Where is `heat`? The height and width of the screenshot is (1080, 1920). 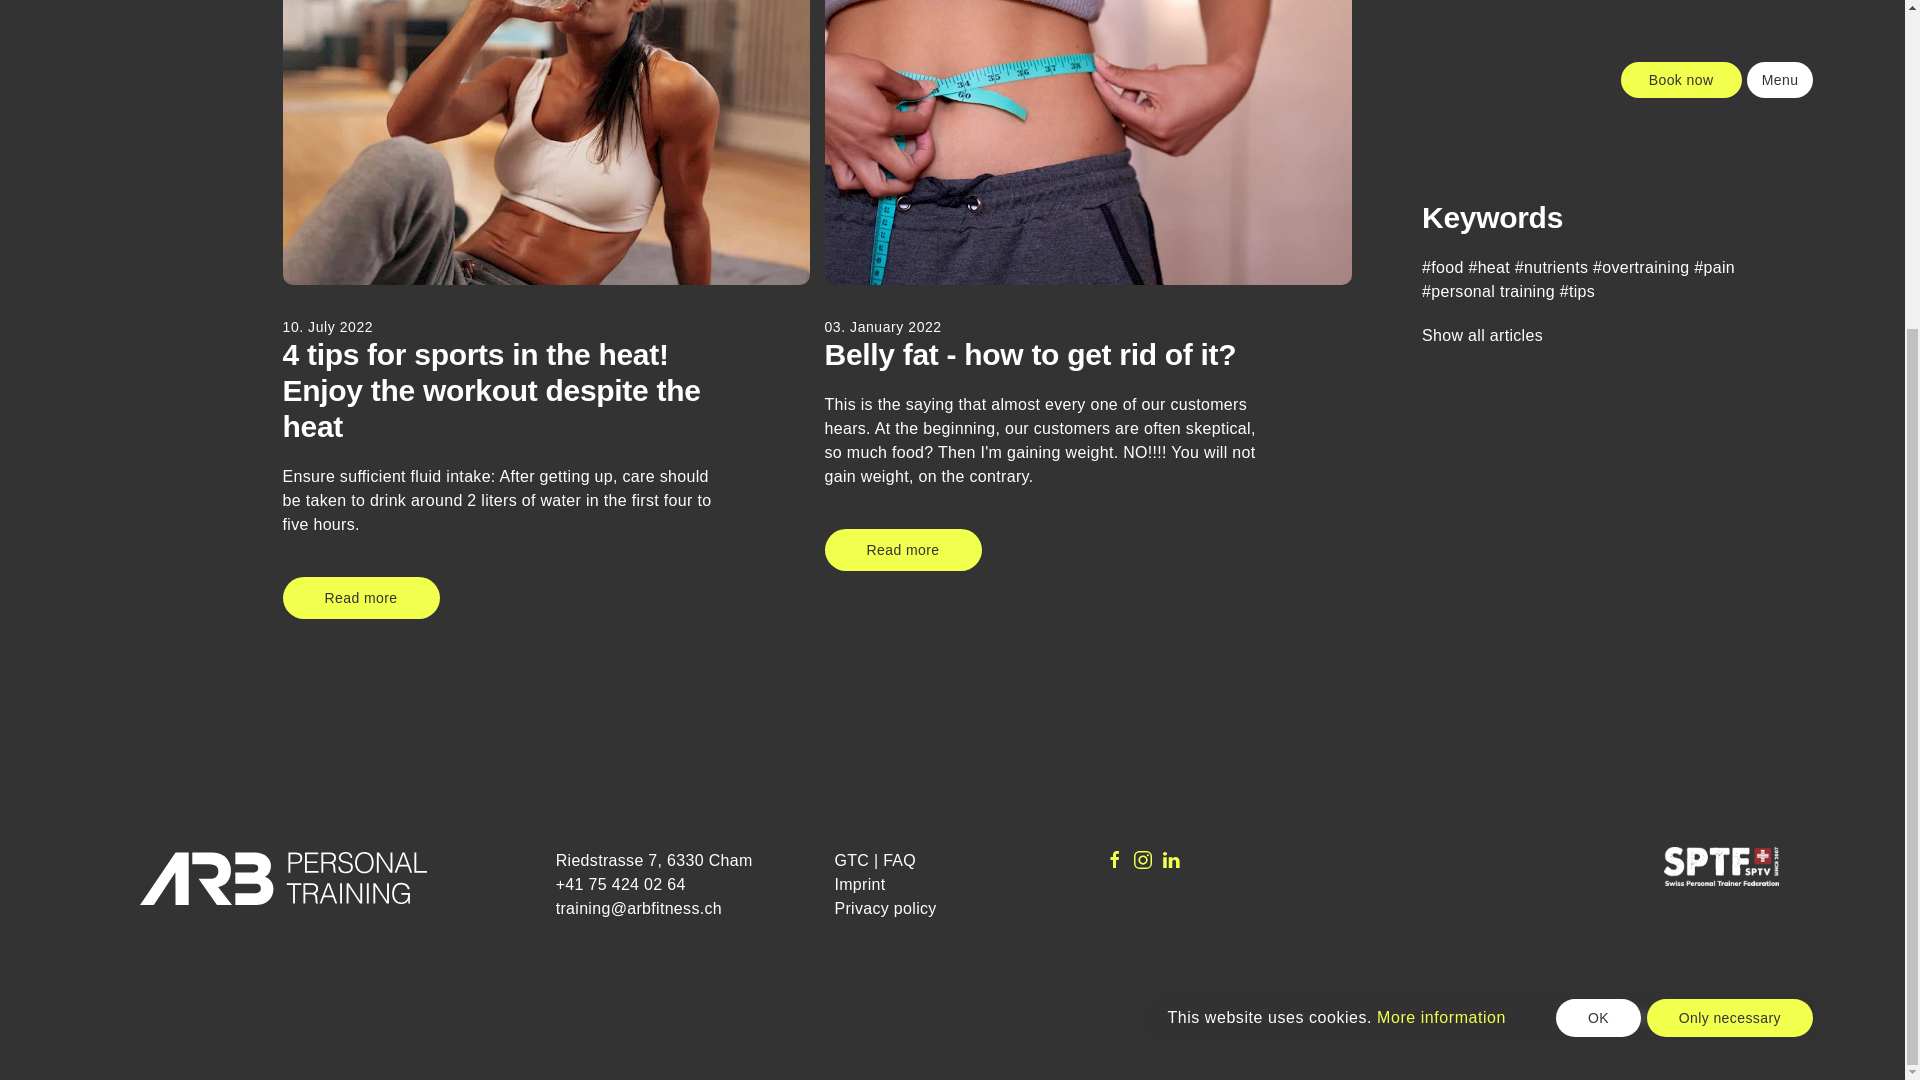
heat is located at coordinates (1488, 22).